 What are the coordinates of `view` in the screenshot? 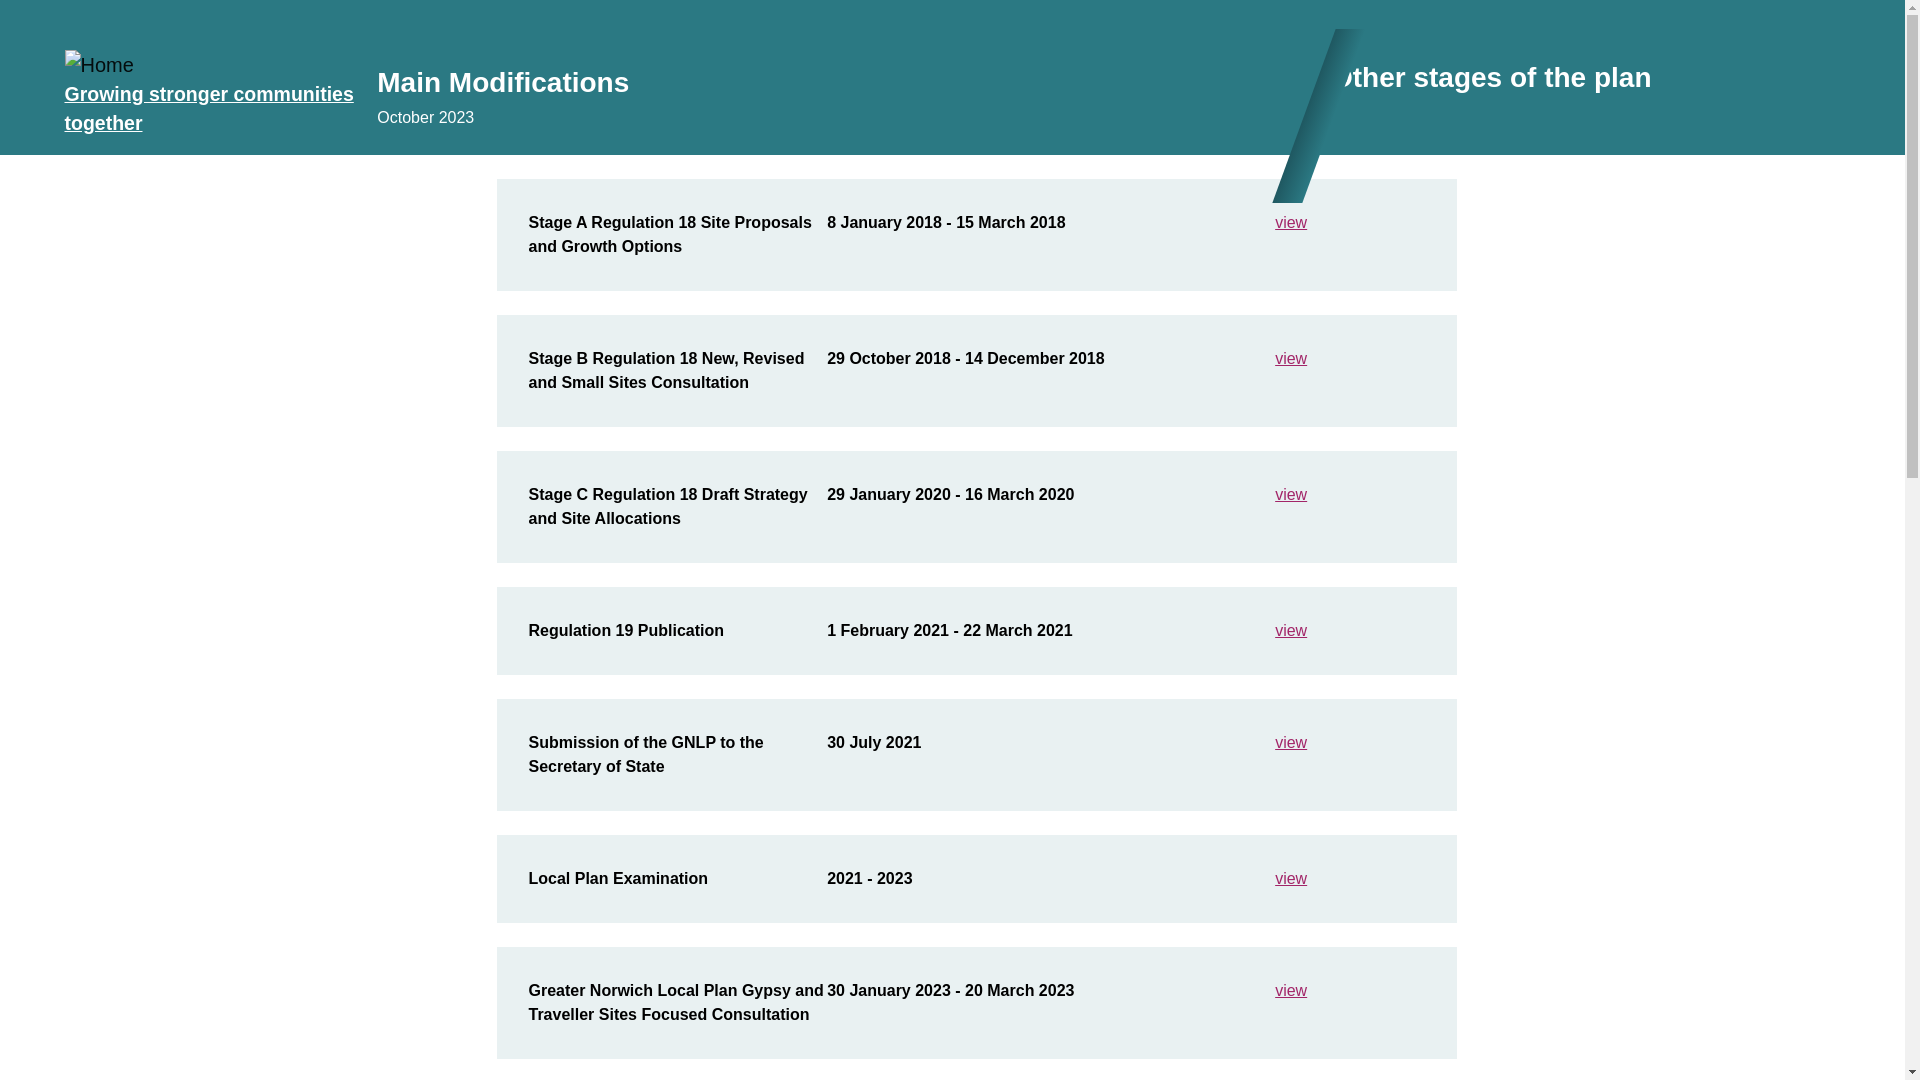 It's located at (1290, 494).